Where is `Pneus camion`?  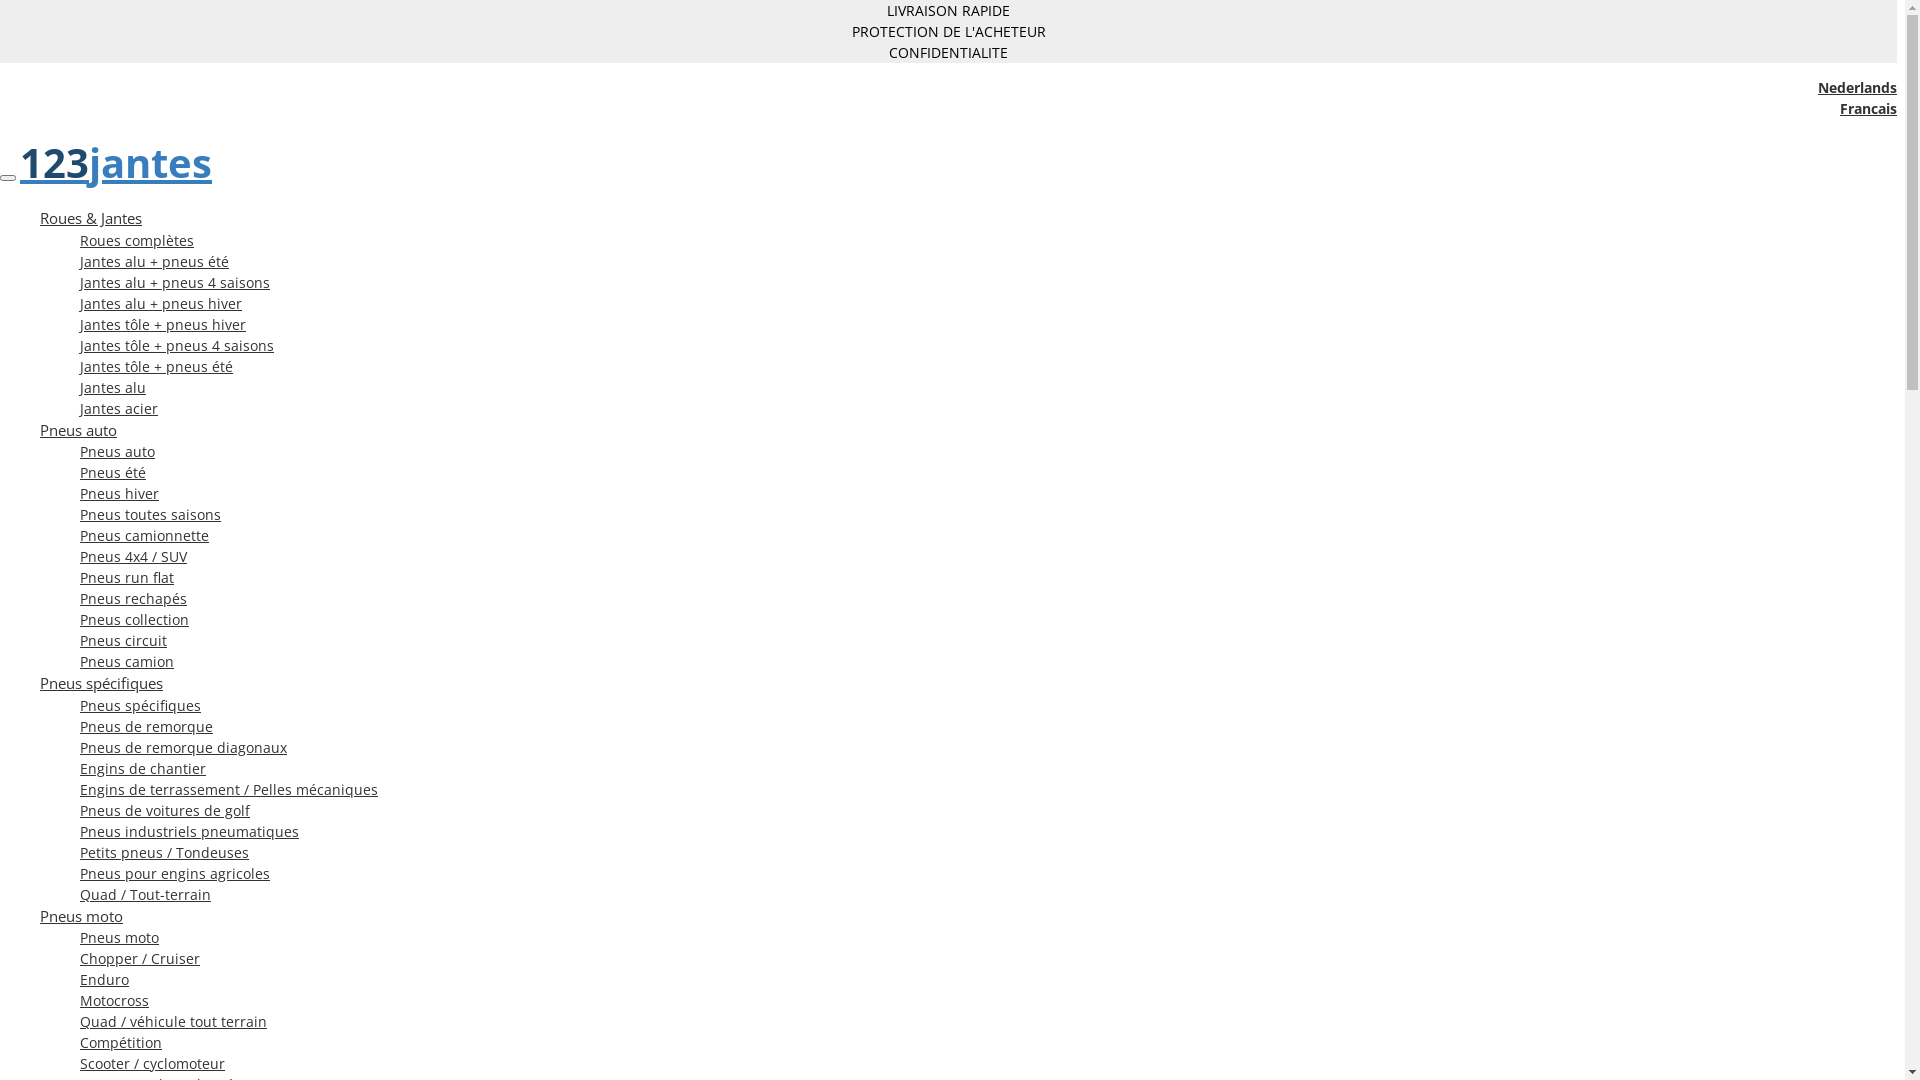 Pneus camion is located at coordinates (127, 662).